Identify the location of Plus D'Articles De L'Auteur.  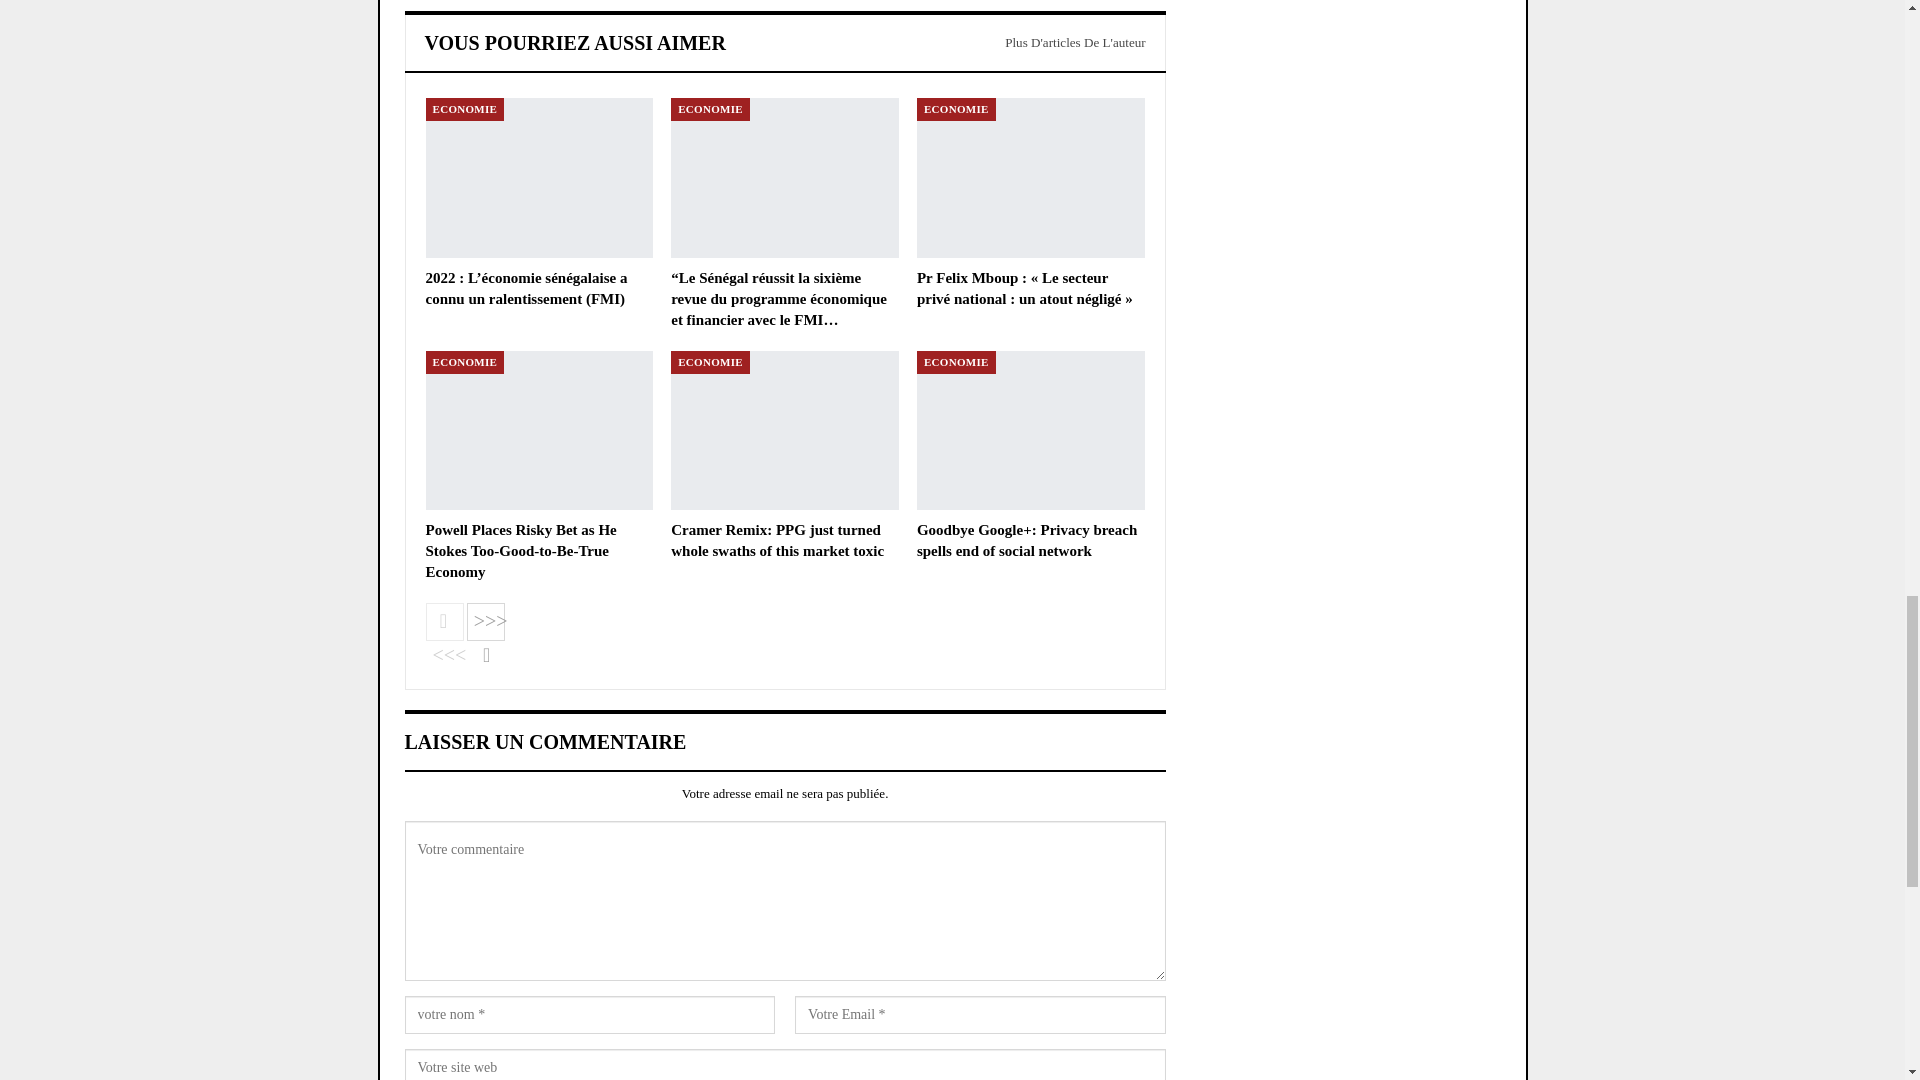
(1075, 43).